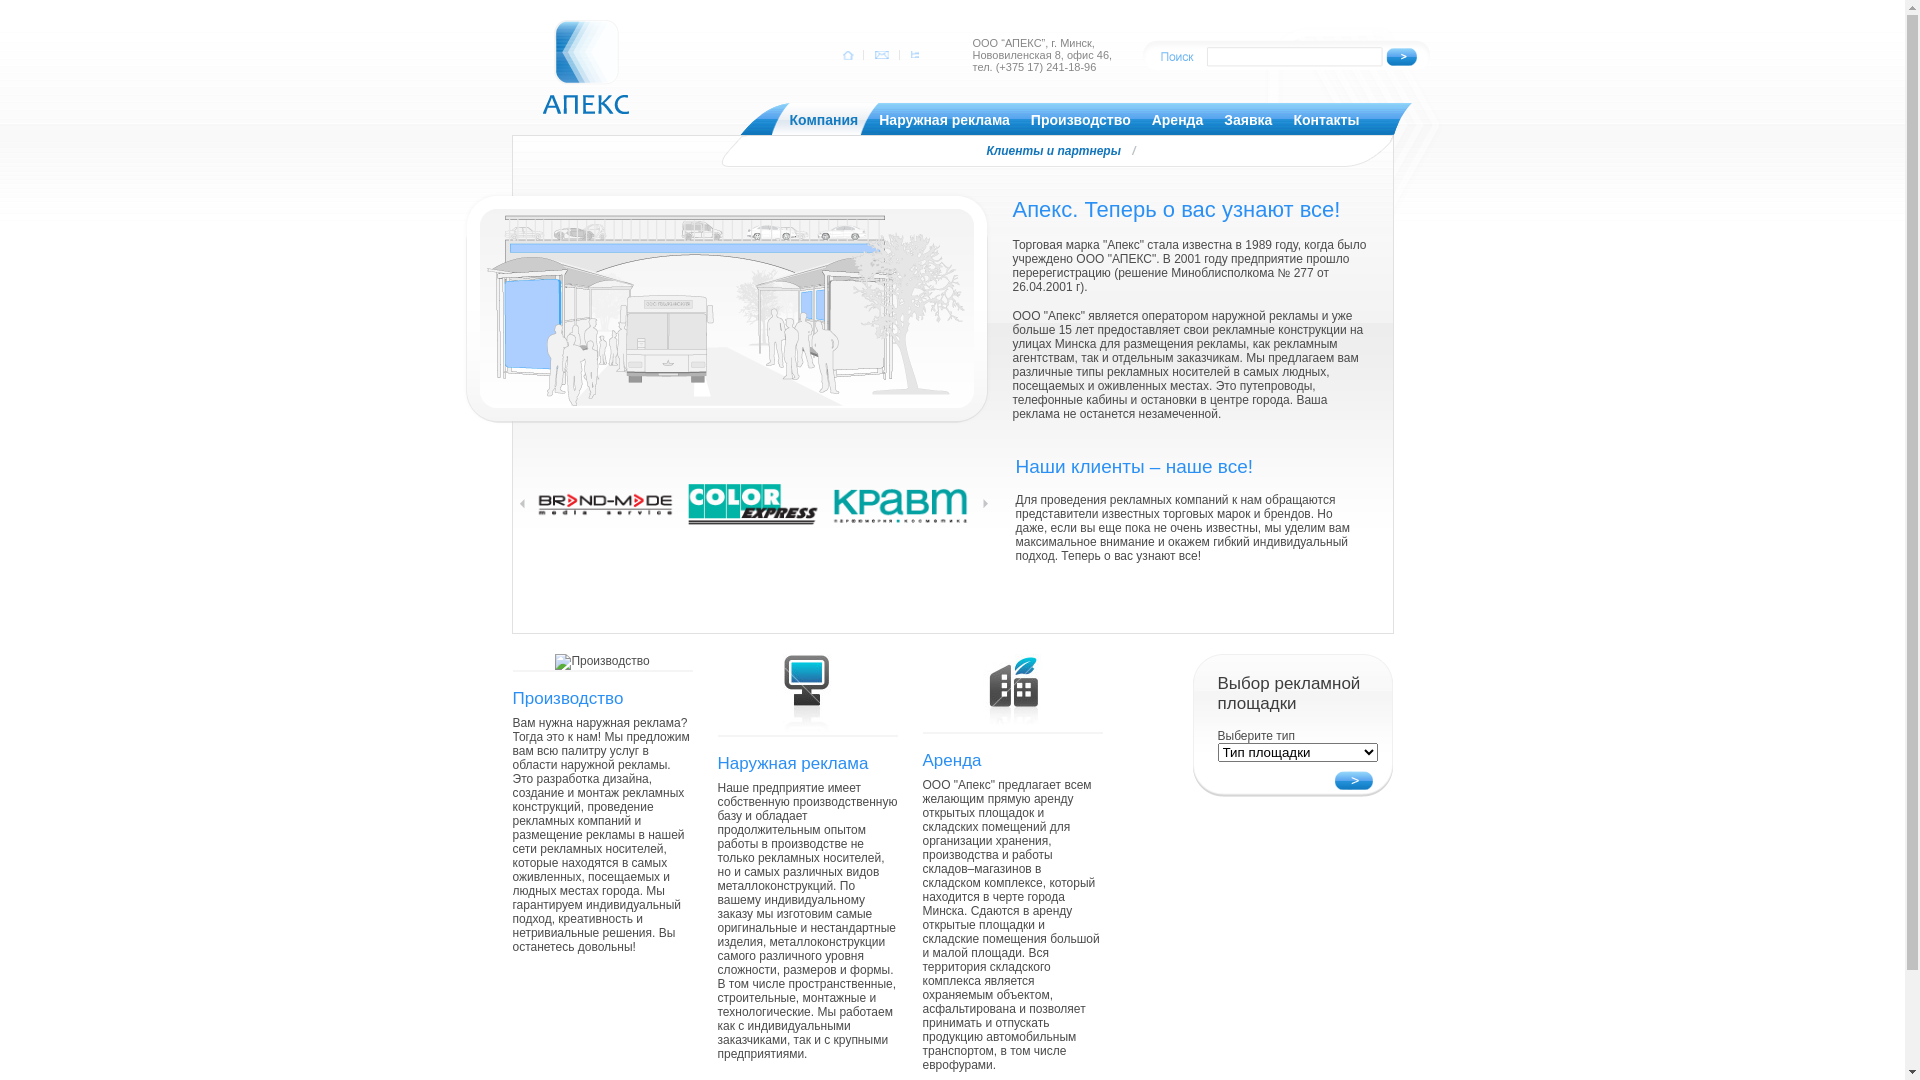 The height and width of the screenshot is (1080, 1920). I want to click on  , so click(912, 55).